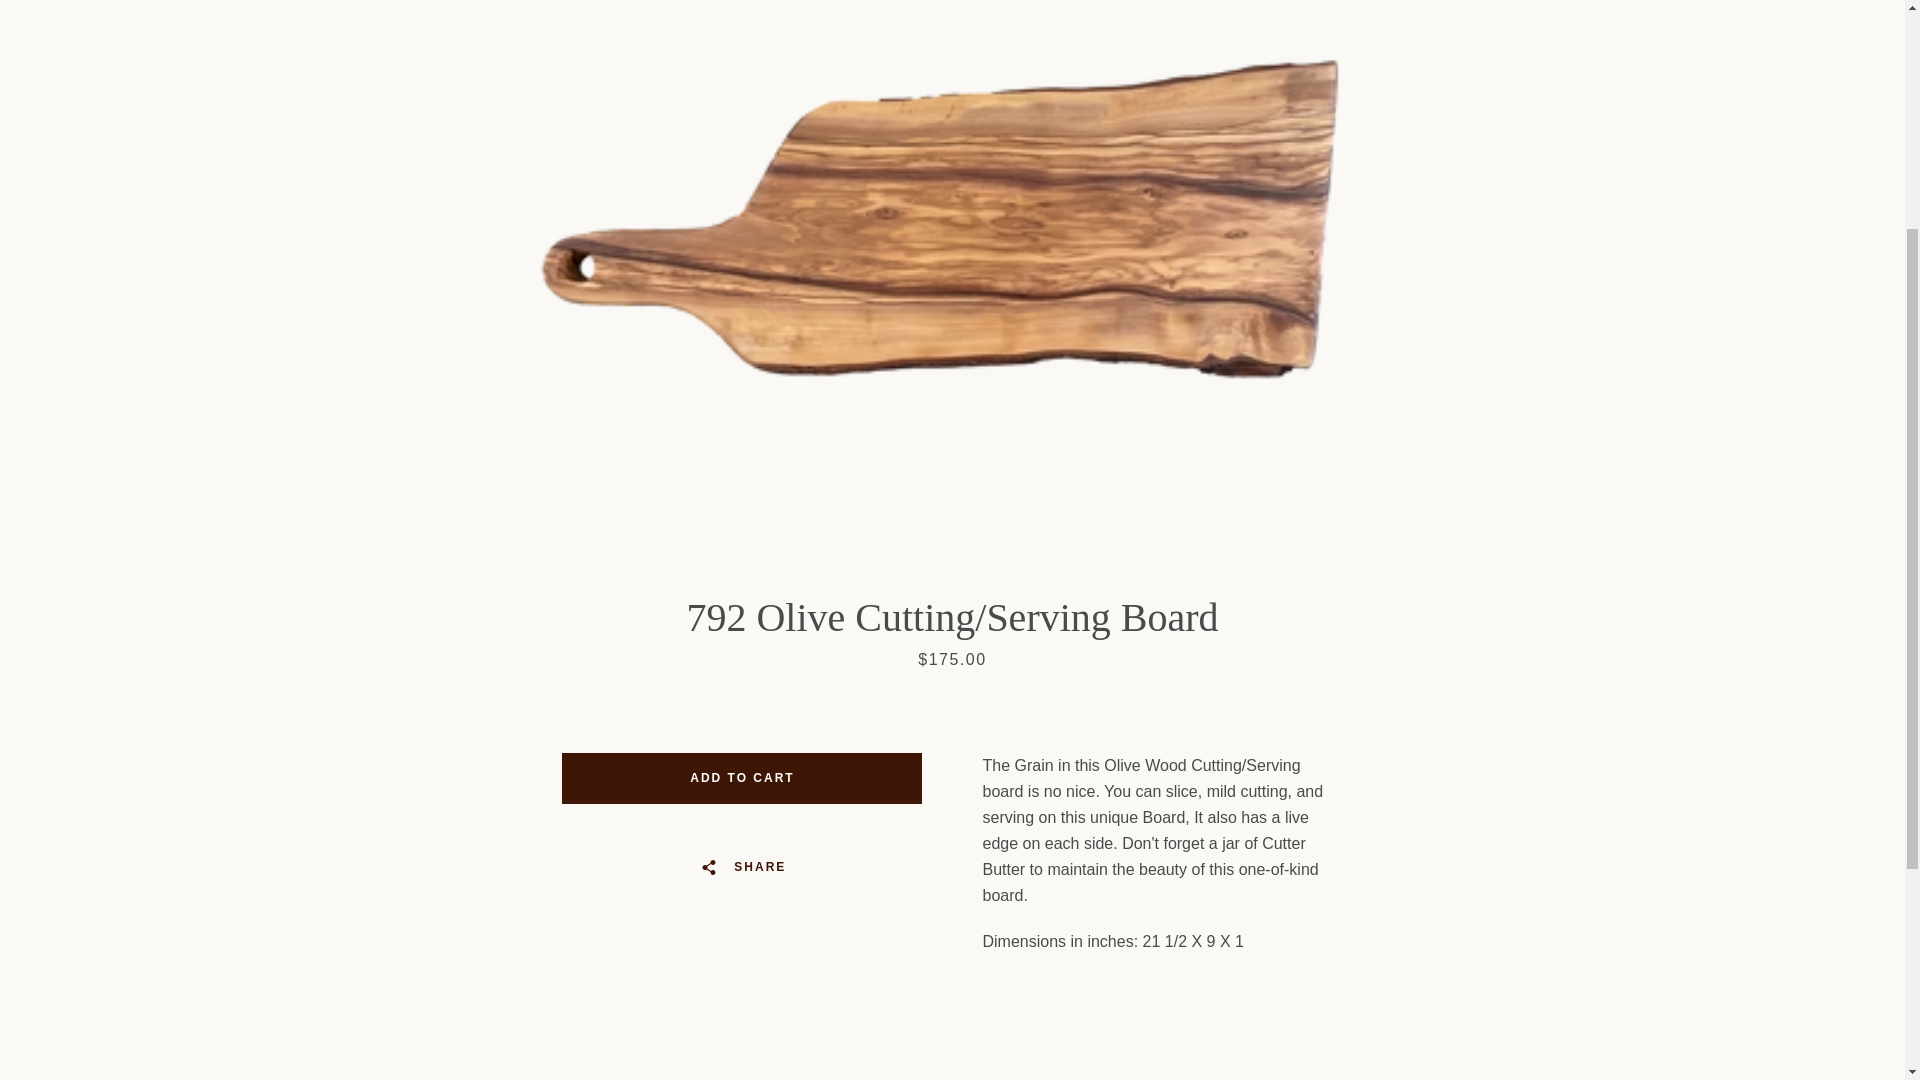 Image resolution: width=1920 pixels, height=1080 pixels. Describe the element at coordinates (1357, 532) in the screenshot. I see `SUBSCRIBE` at that location.